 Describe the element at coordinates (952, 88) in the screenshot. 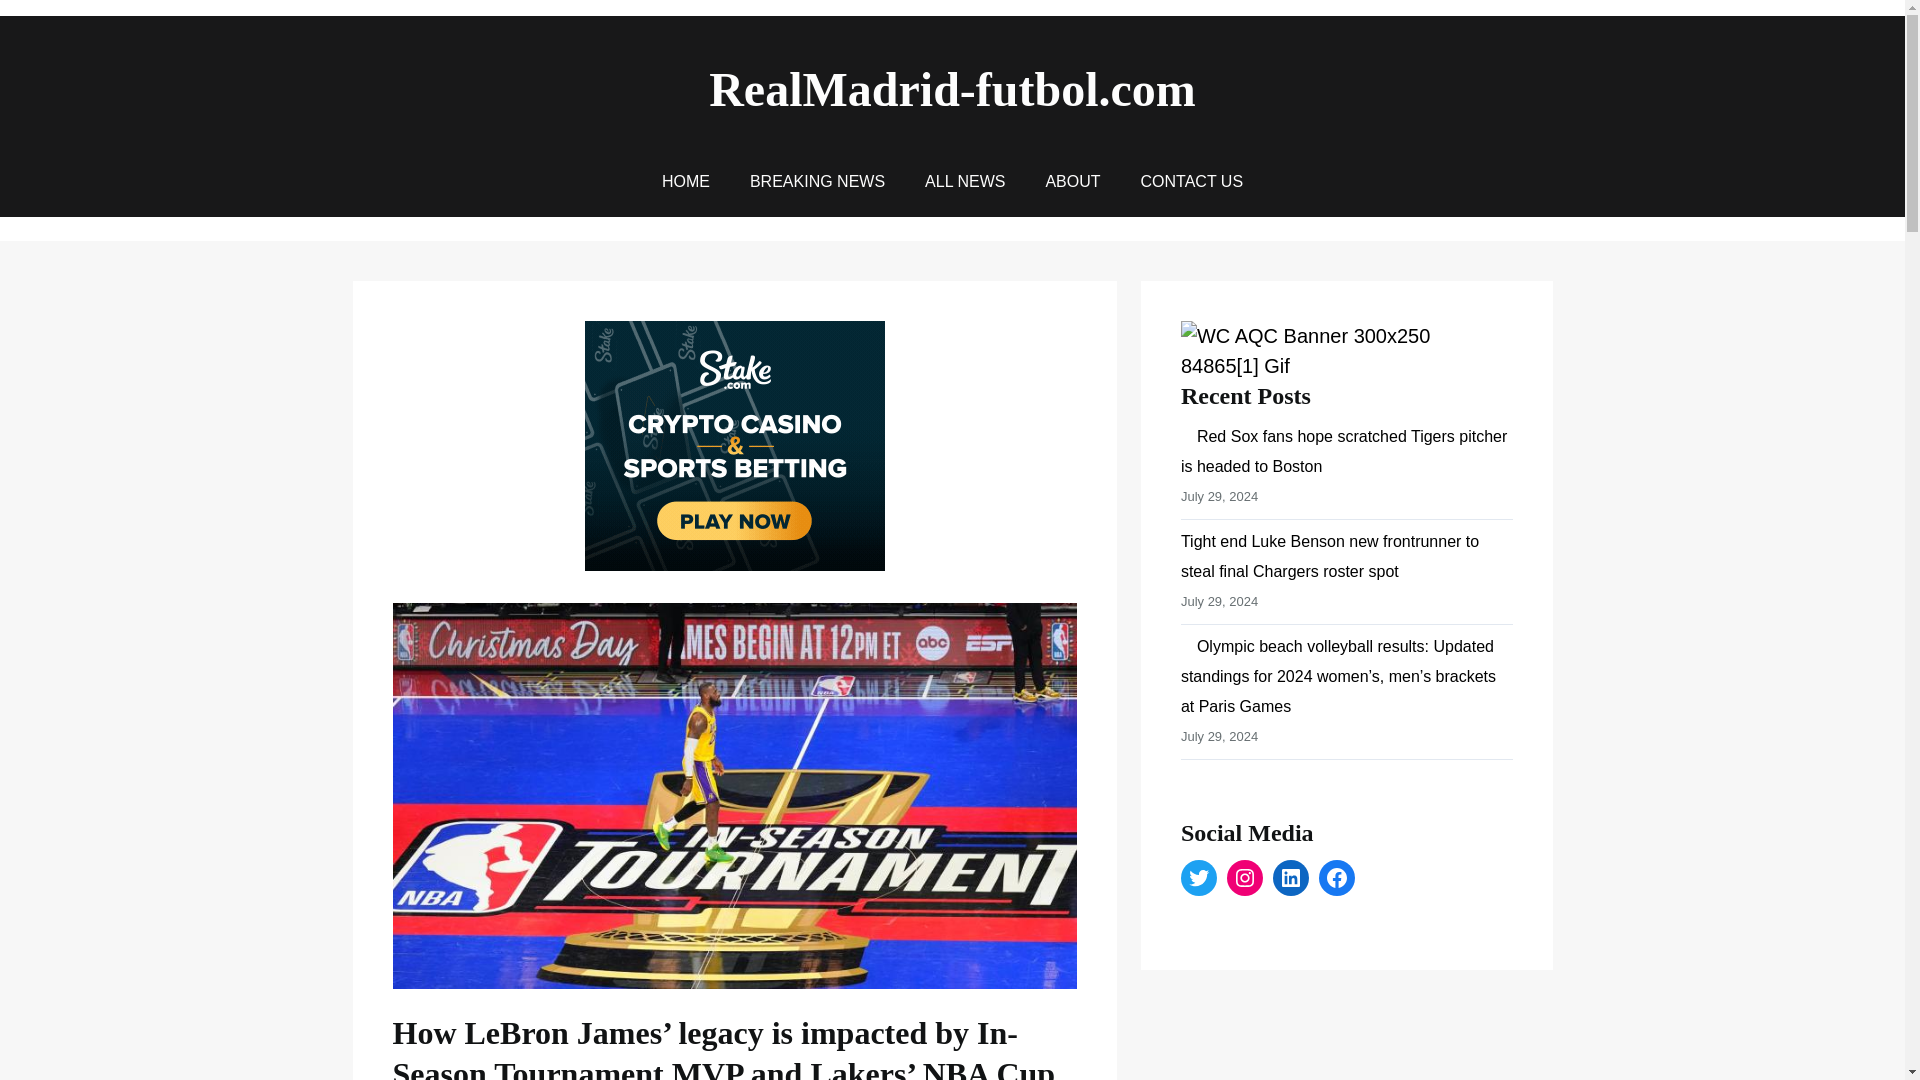

I see `RealMadrid-futbol.com` at that location.